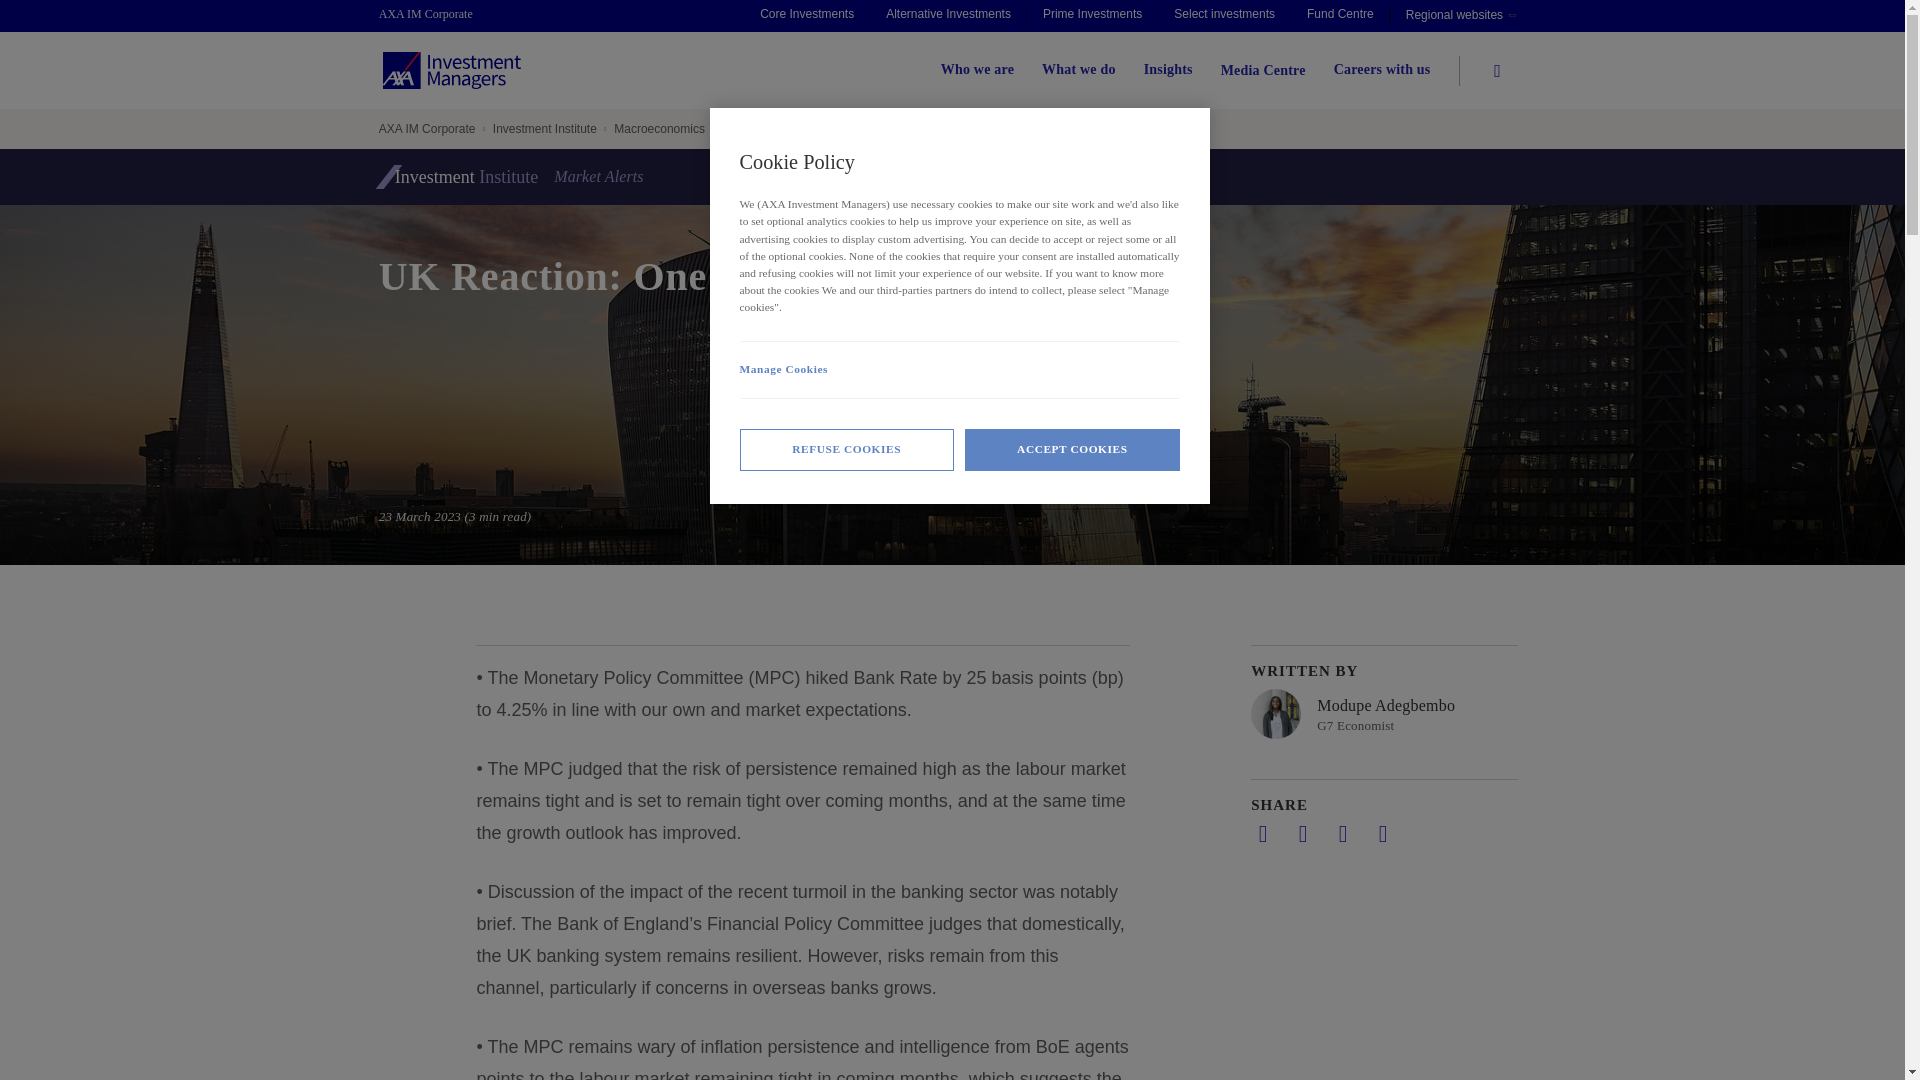 This screenshot has width=1920, height=1080. What do you see at coordinates (1224, 16) in the screenshot?
I see `Select investments` at bounding box center [1224, 16].